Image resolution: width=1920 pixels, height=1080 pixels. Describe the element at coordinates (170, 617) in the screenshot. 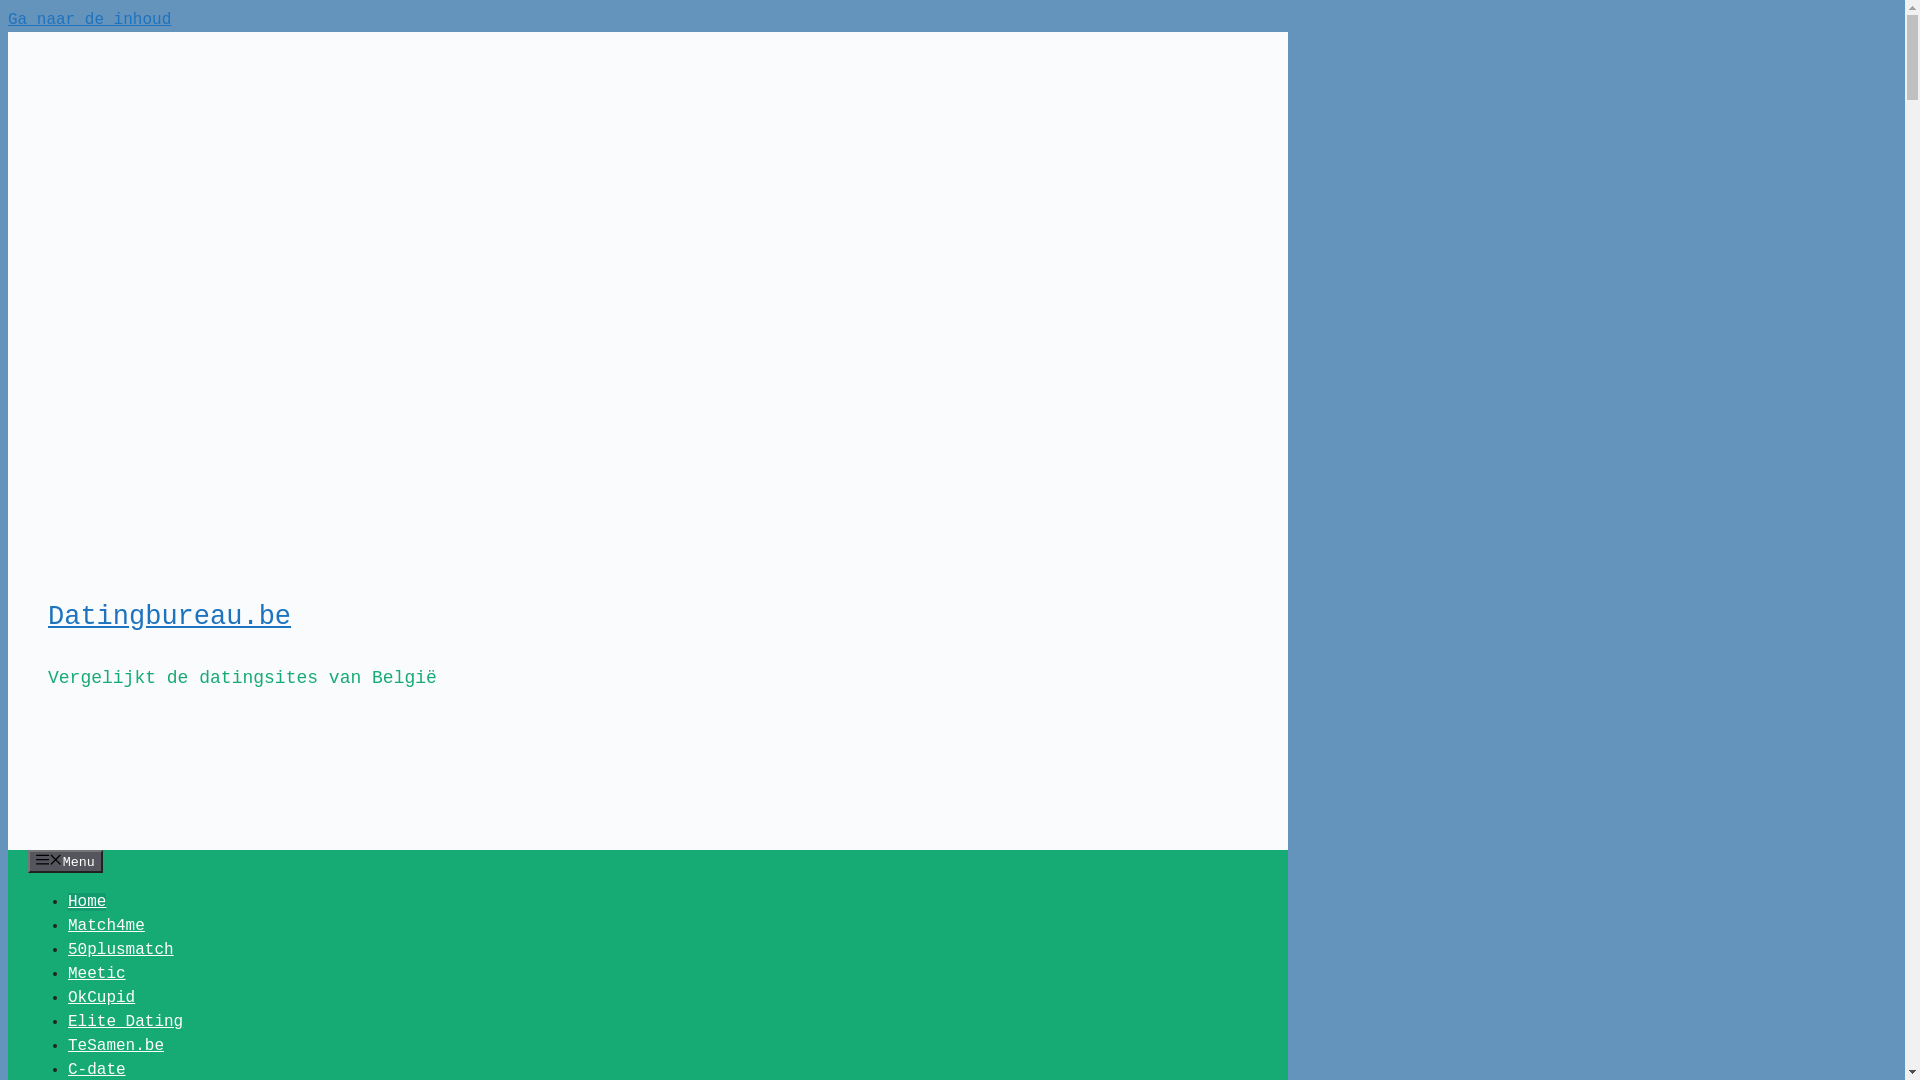

I see `Datingbureau.be` at that location.